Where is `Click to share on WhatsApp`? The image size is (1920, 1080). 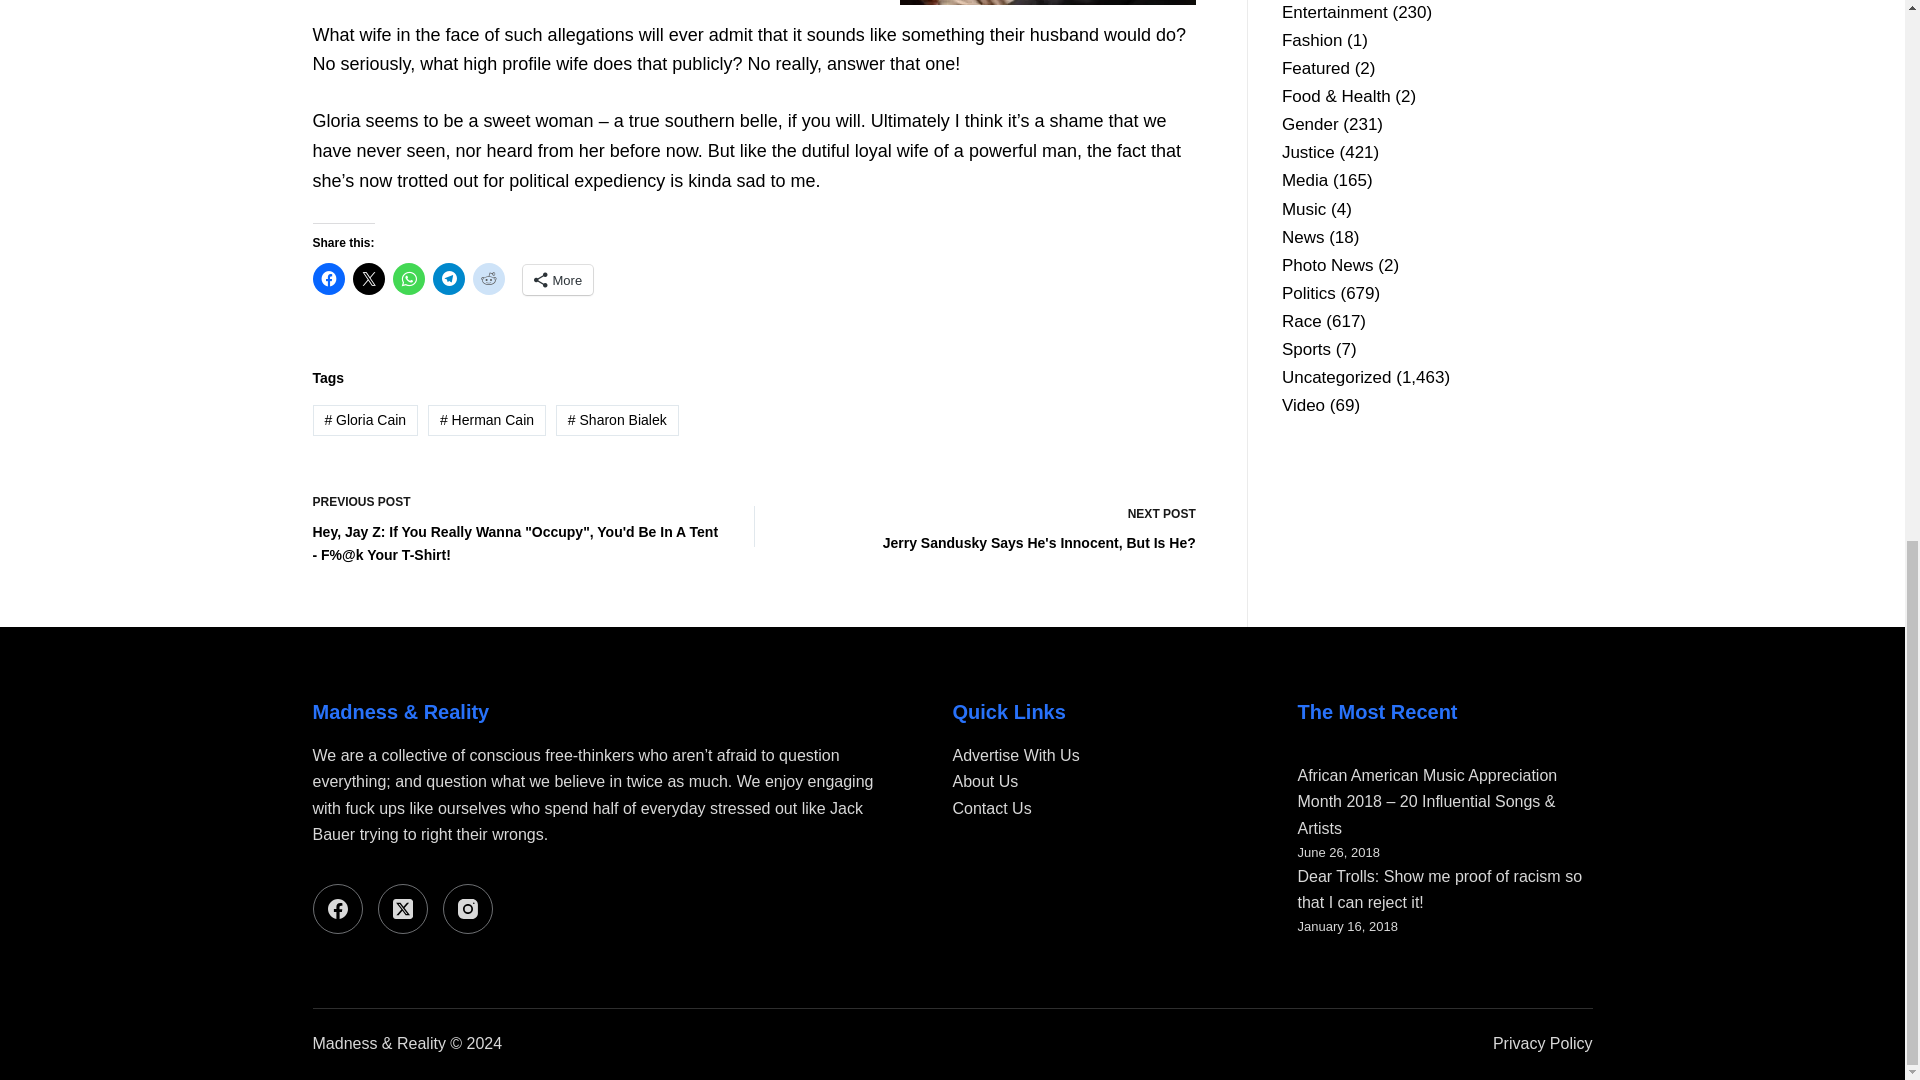 Click to share on WhatsApp is located at coordinates (408, 278).